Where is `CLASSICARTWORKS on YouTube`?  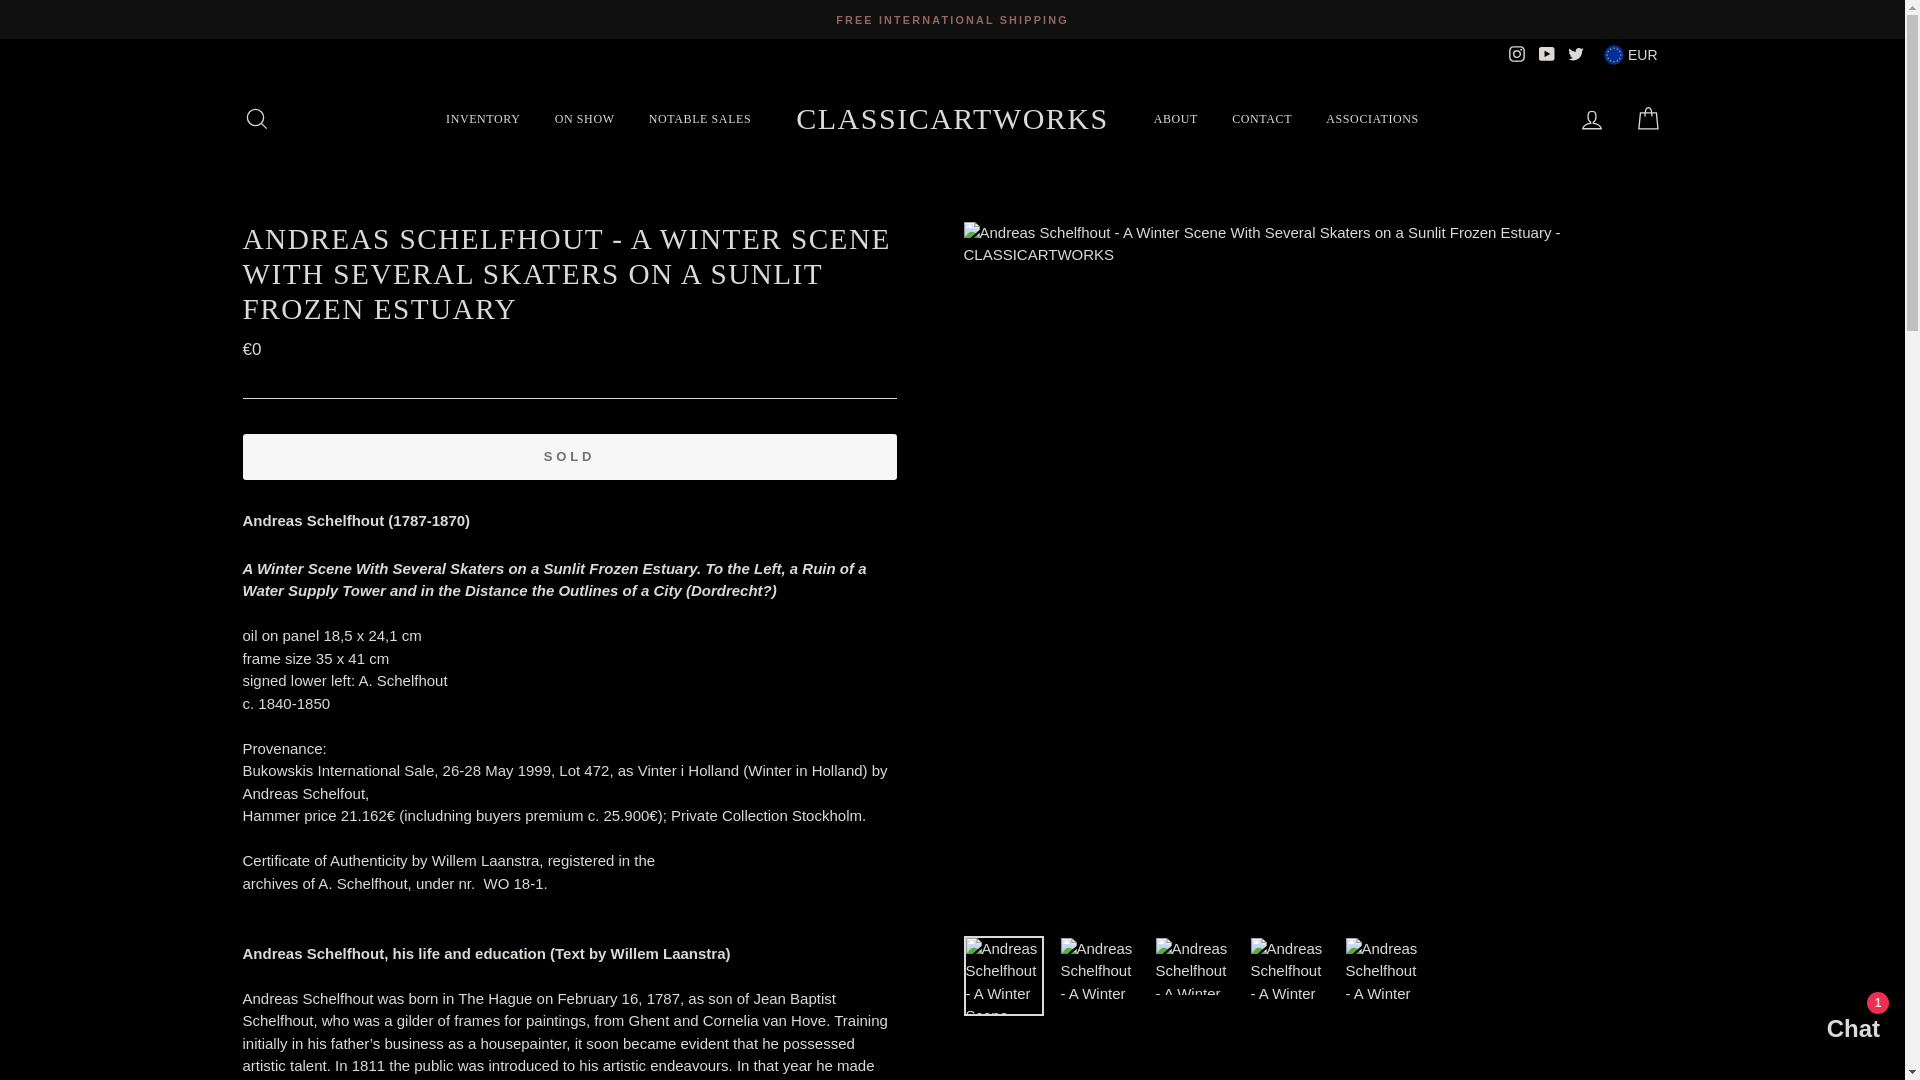
CLASSICARTWORKS on YouTube is located at coordinates (1546, 54).